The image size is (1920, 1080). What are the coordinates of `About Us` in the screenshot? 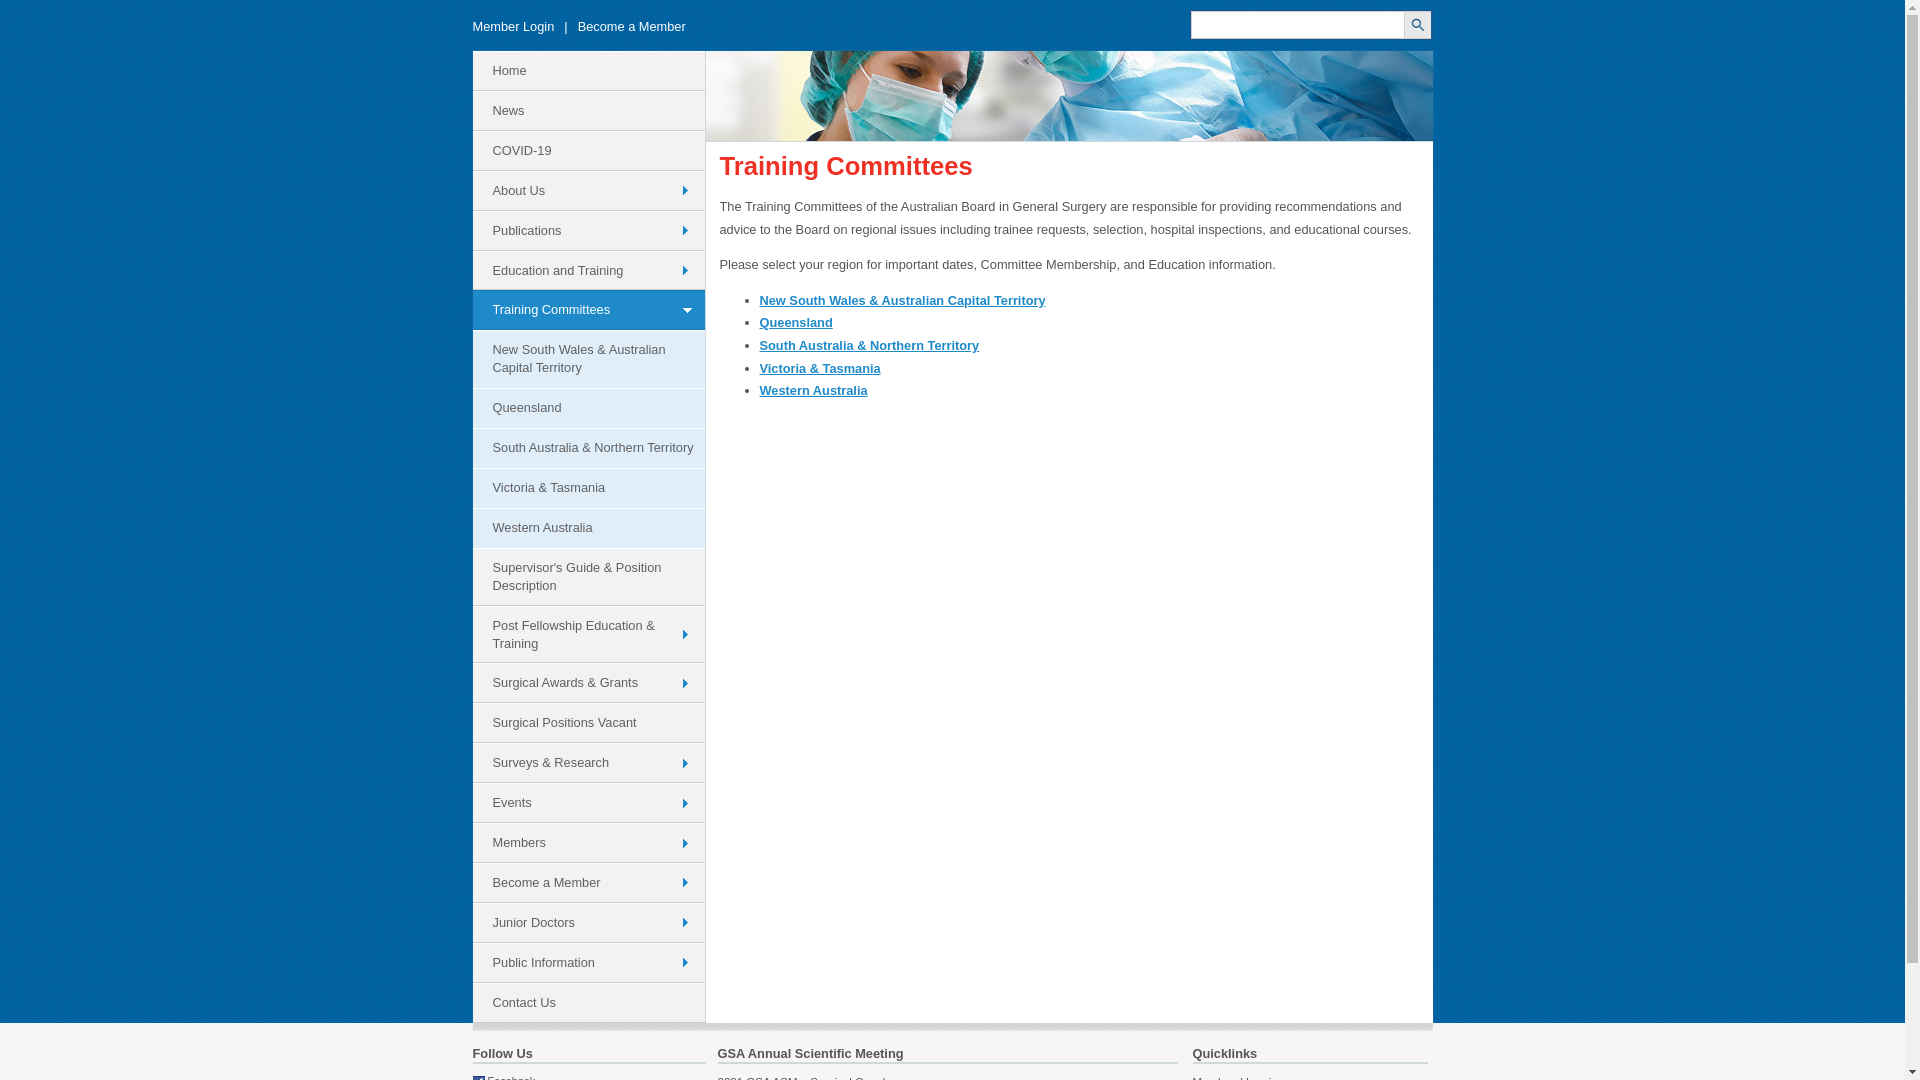 It's located at (588, 191).